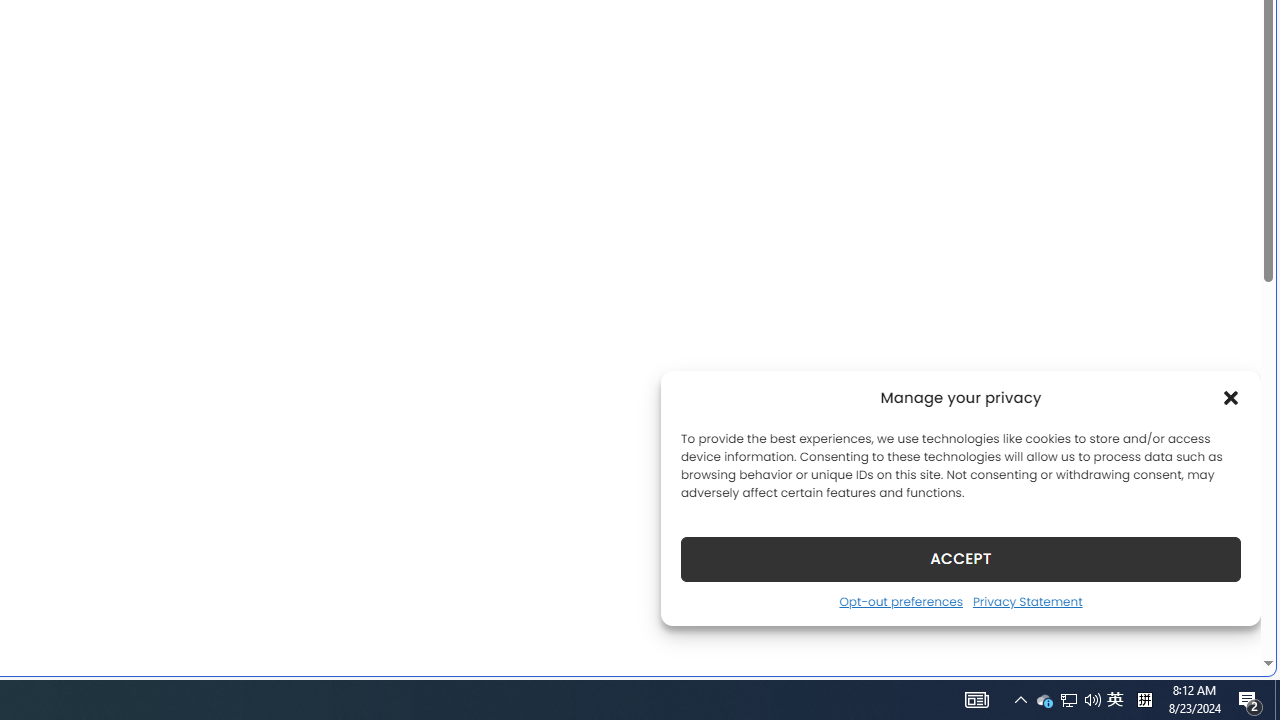 The width and height of the screenshot is (1280, 720). I want to click on Opt-out preferences, so click(900, 601).